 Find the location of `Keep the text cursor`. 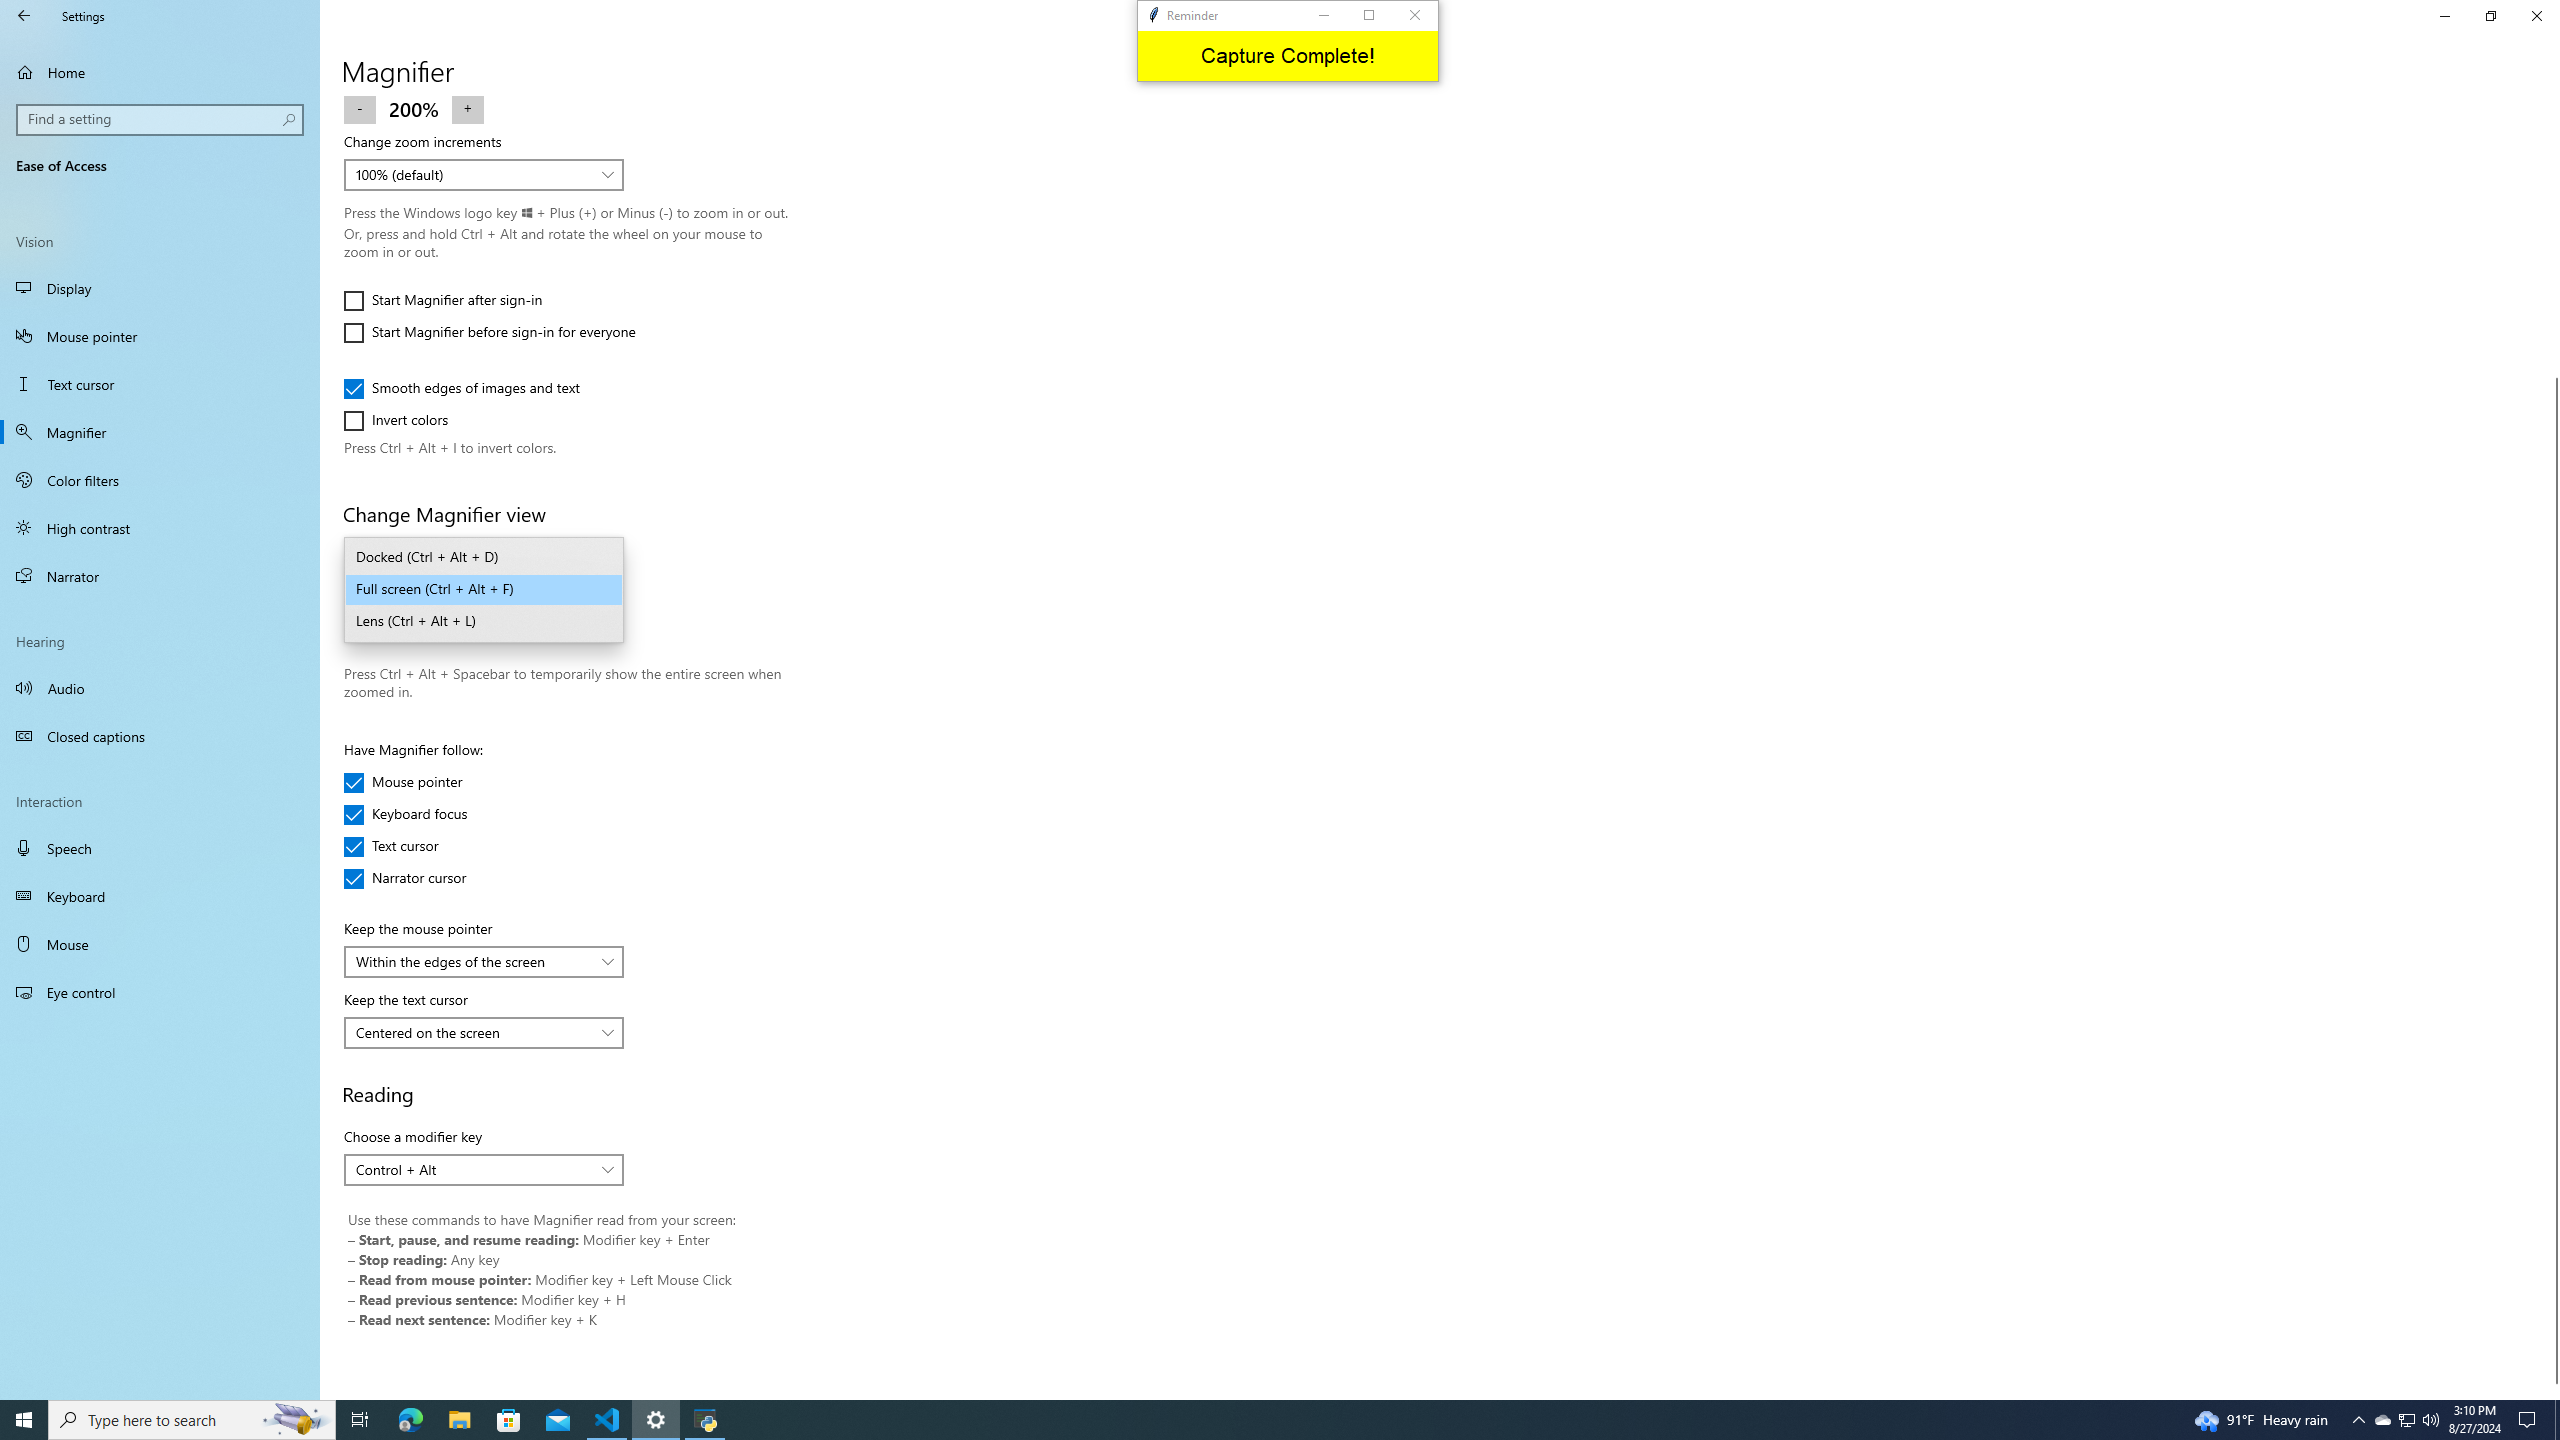

Keep the text cursor is located at coordinates (484, 1032).